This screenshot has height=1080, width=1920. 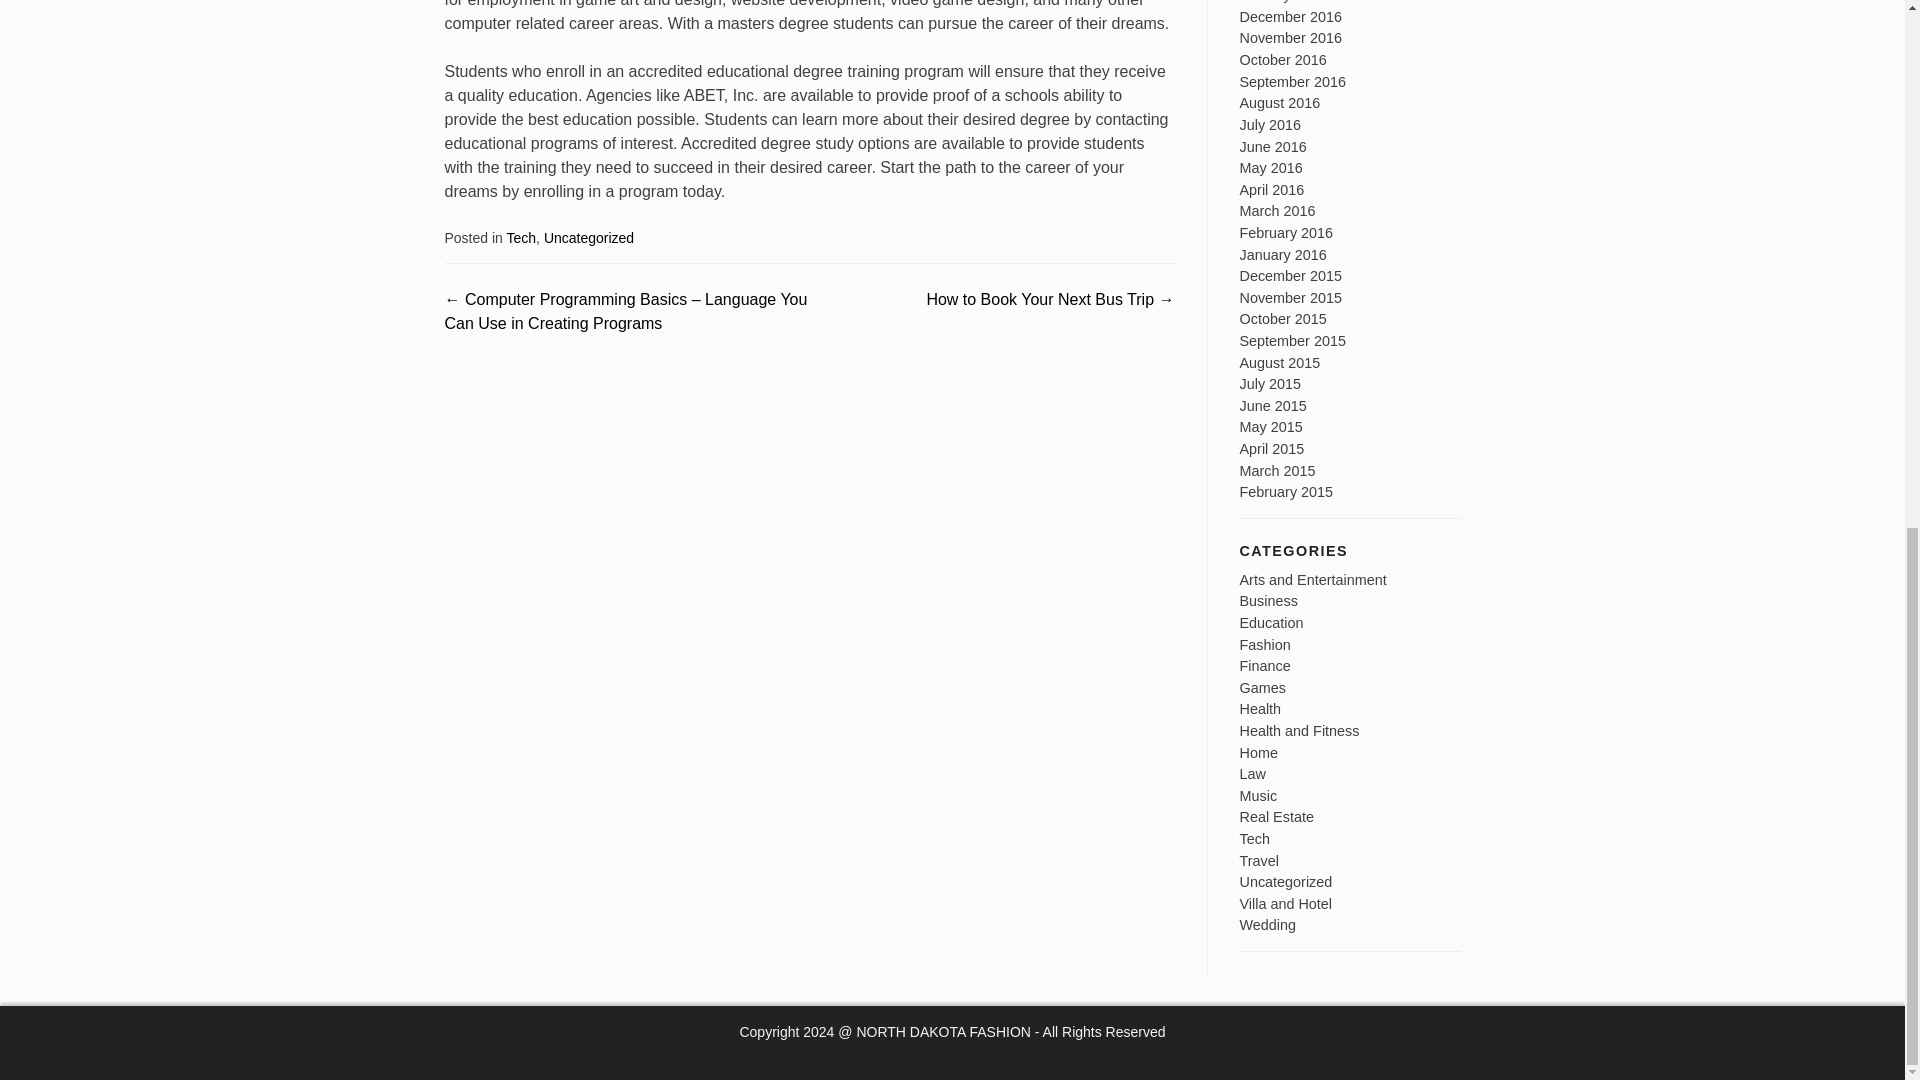 What do you see at coordinates (522, 238) in the screenshot?
I see `Tech` at bounding box center [522, 238].